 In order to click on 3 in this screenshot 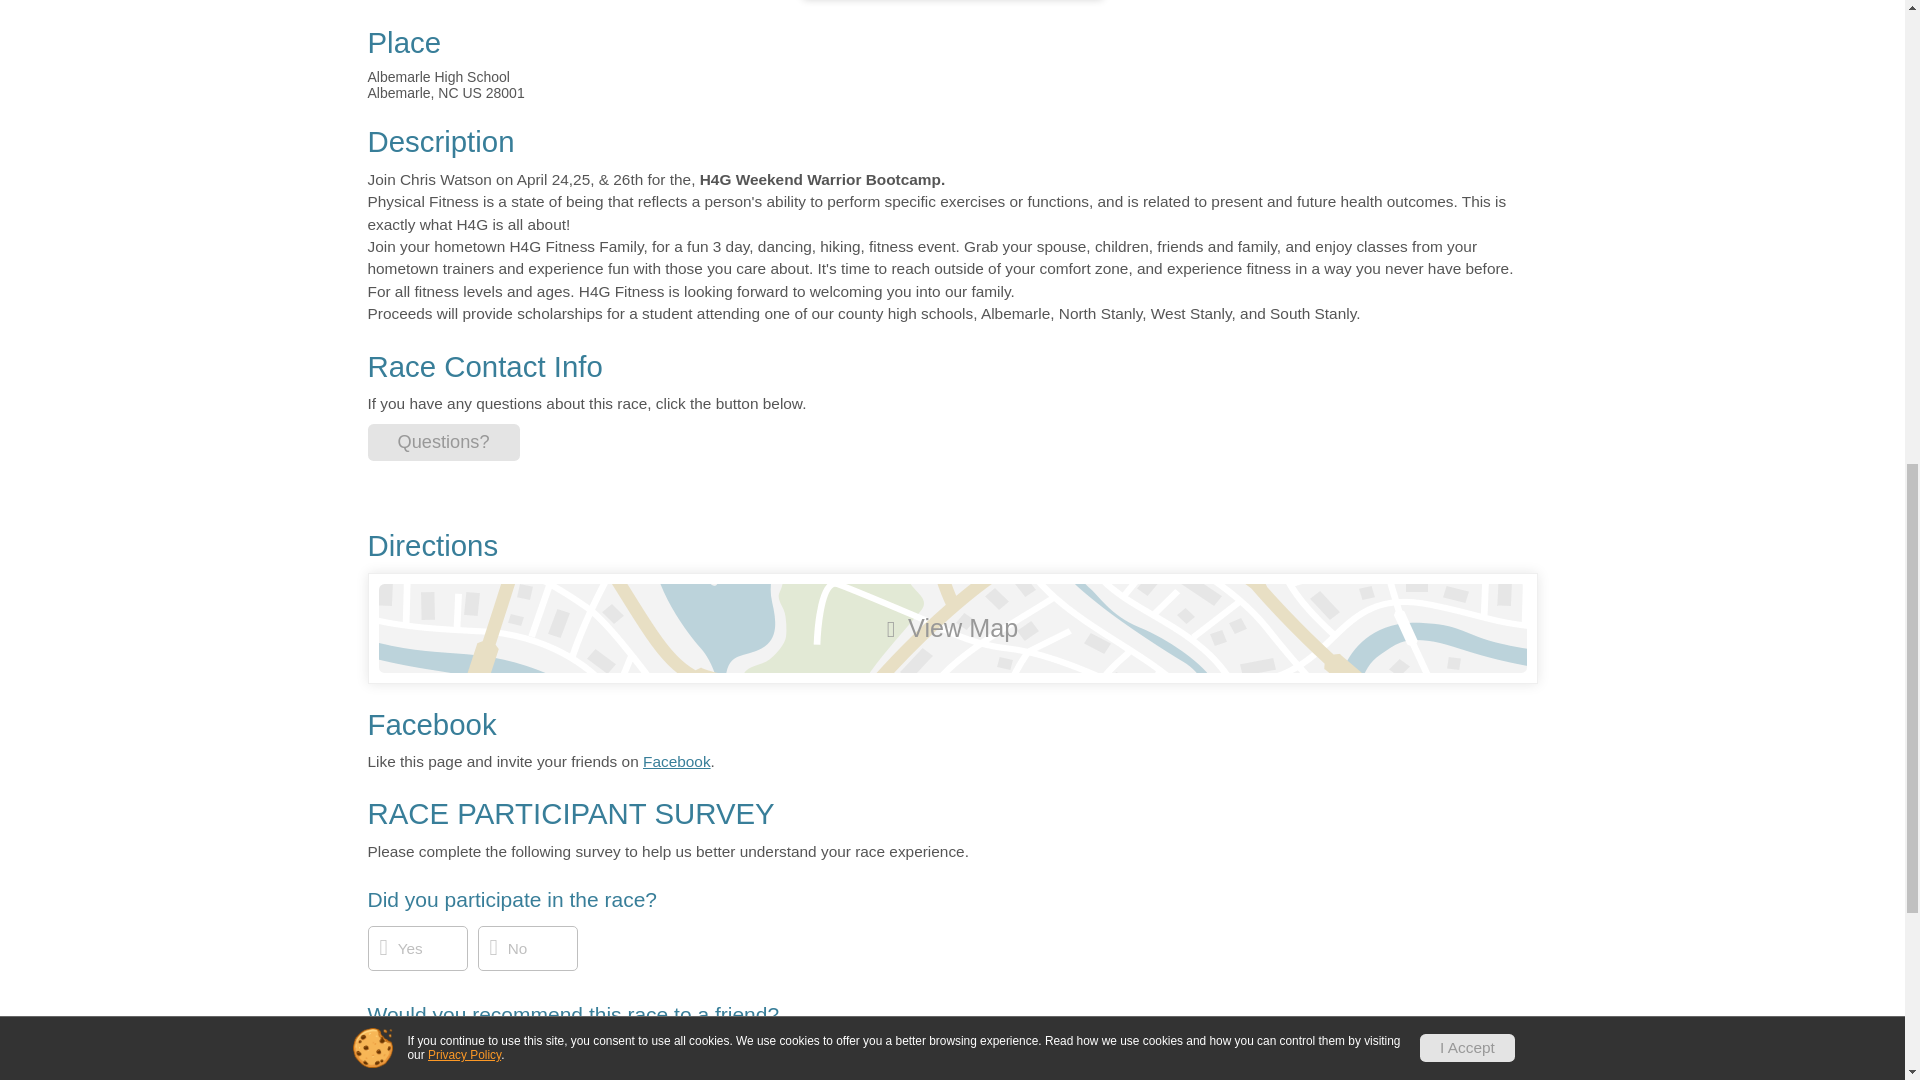, I will do `click(590, 1076)`.